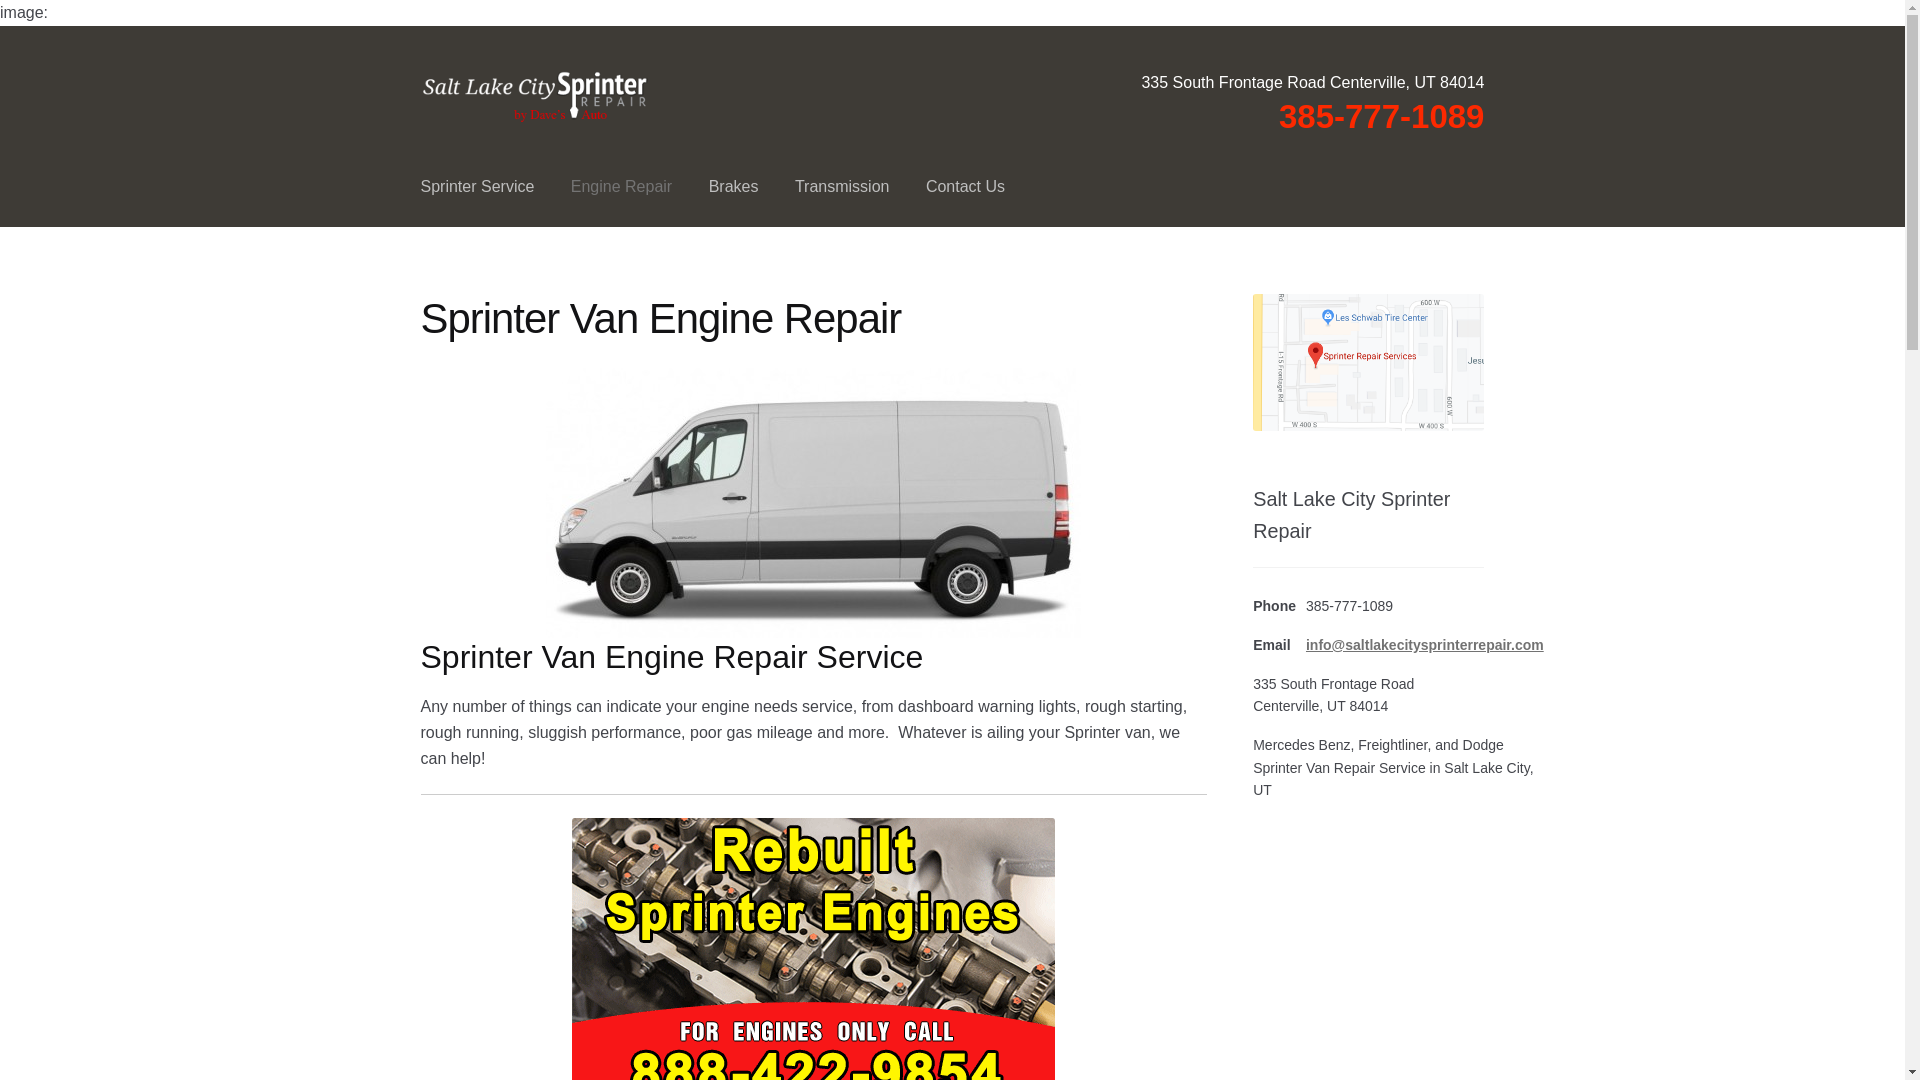  Describe the element at coordinates (620, 186) in the screenshot. I see `Engine Repair` at that location.